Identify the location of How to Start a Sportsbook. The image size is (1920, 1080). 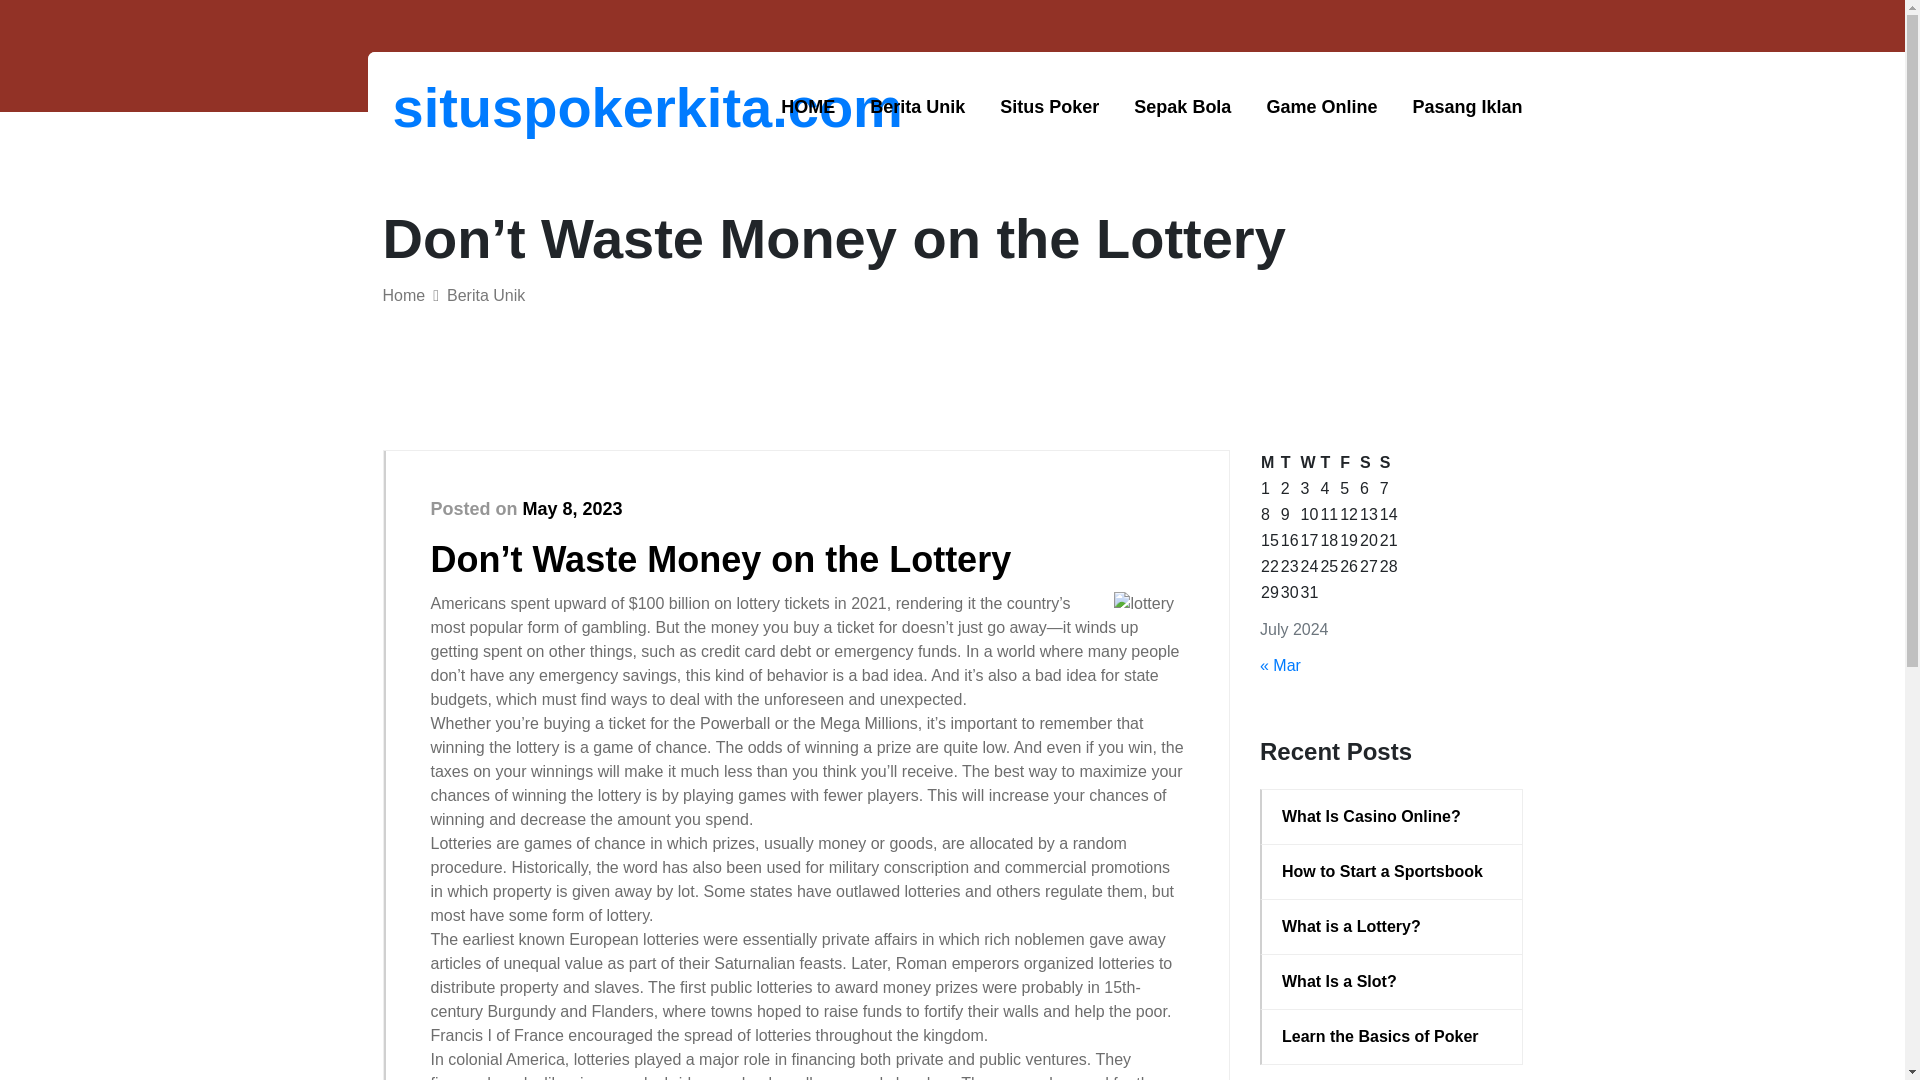
(1392, 872).